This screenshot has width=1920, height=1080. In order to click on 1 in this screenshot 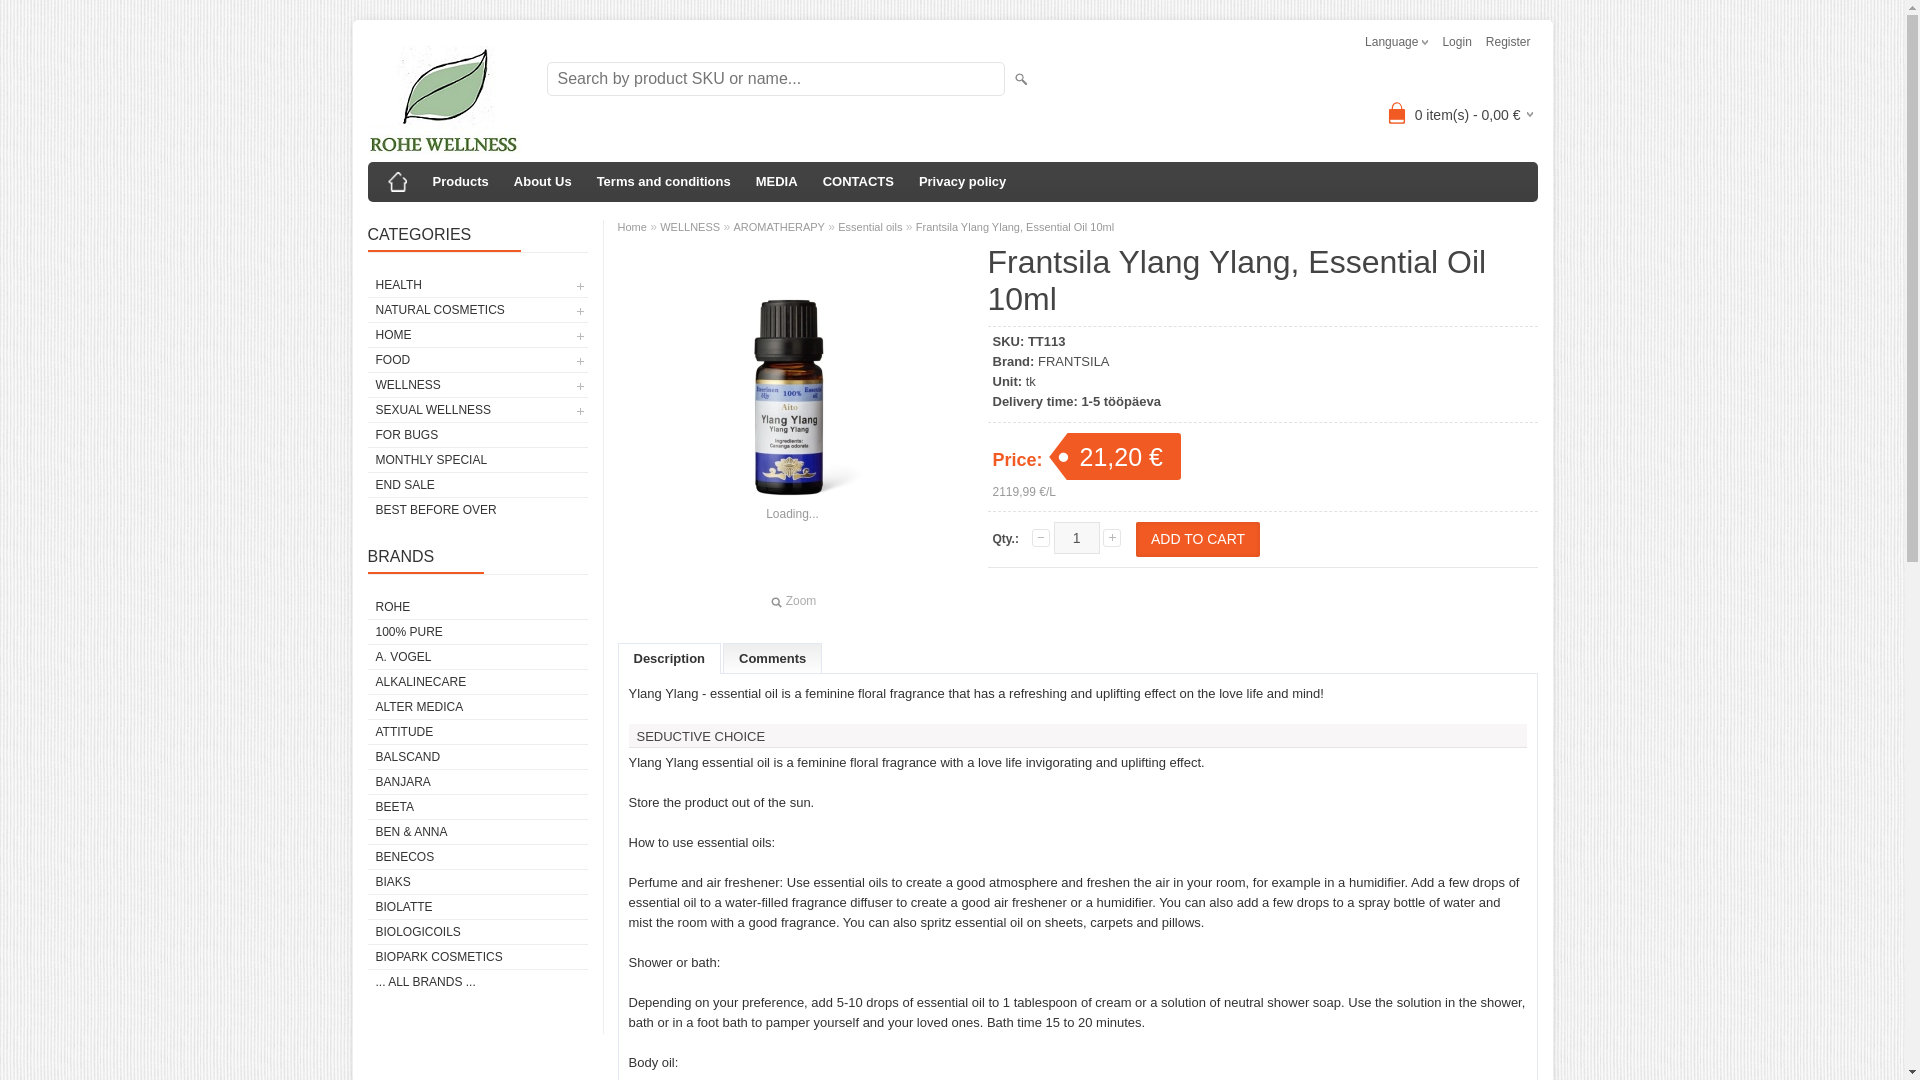, I will do `click(1077, 538)`.